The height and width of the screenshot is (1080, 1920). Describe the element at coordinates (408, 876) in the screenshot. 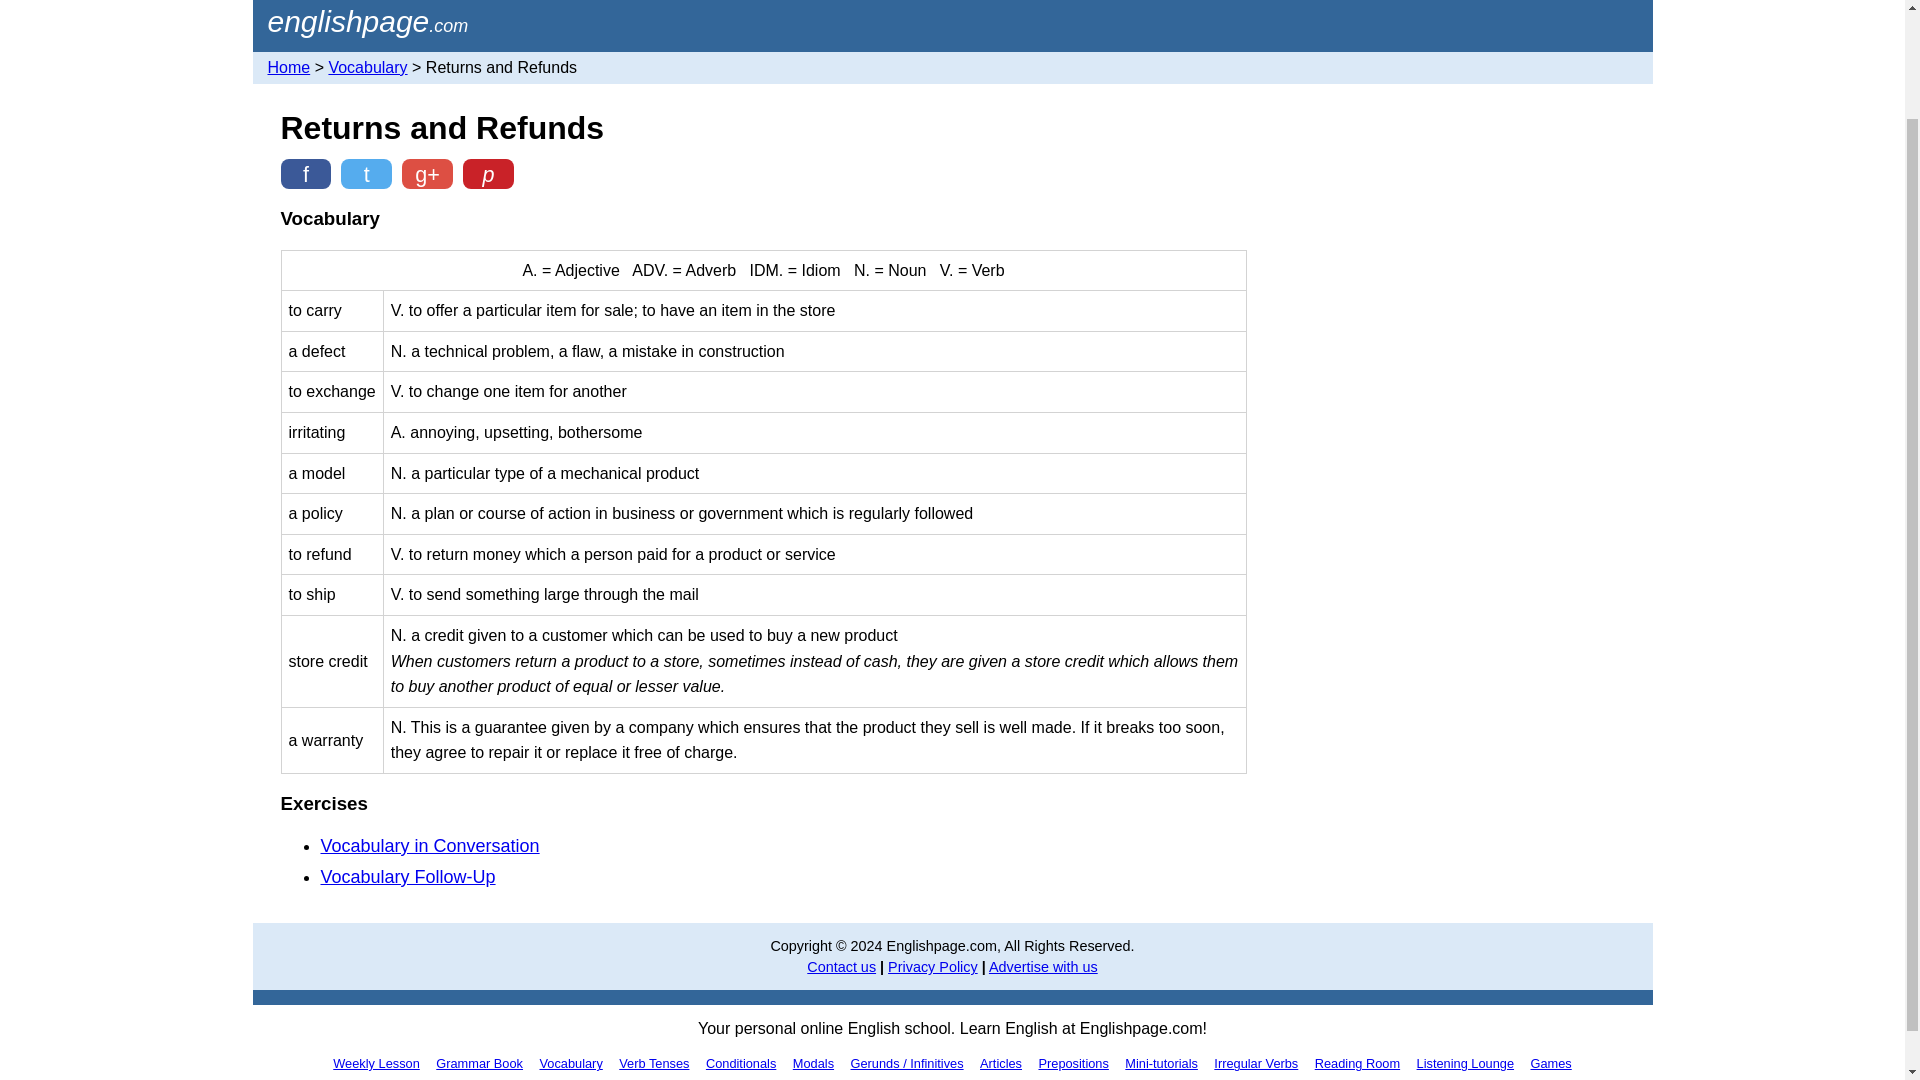

I see `Vocabulary Follow-Up` at that location.